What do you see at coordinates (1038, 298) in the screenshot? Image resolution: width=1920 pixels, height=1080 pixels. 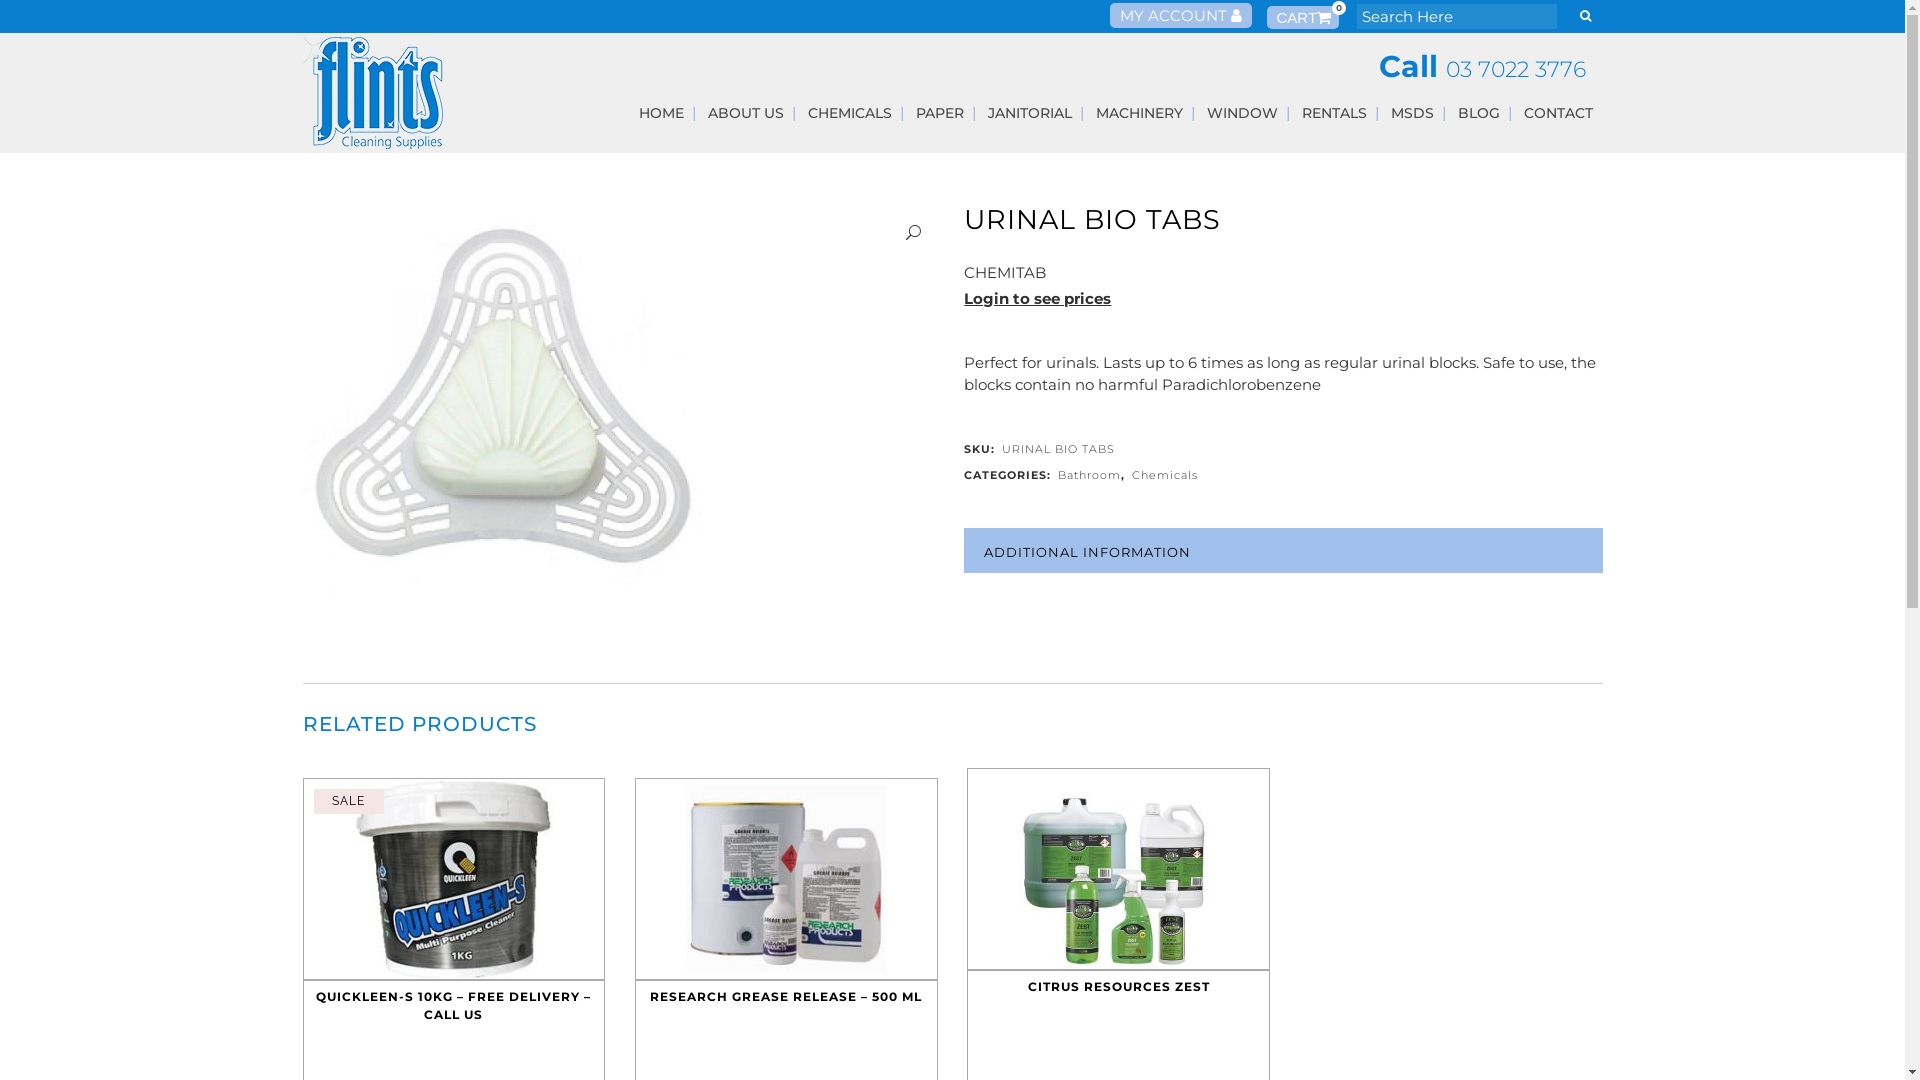 I see `Login to see prices` at bounding box center [1038, 298].